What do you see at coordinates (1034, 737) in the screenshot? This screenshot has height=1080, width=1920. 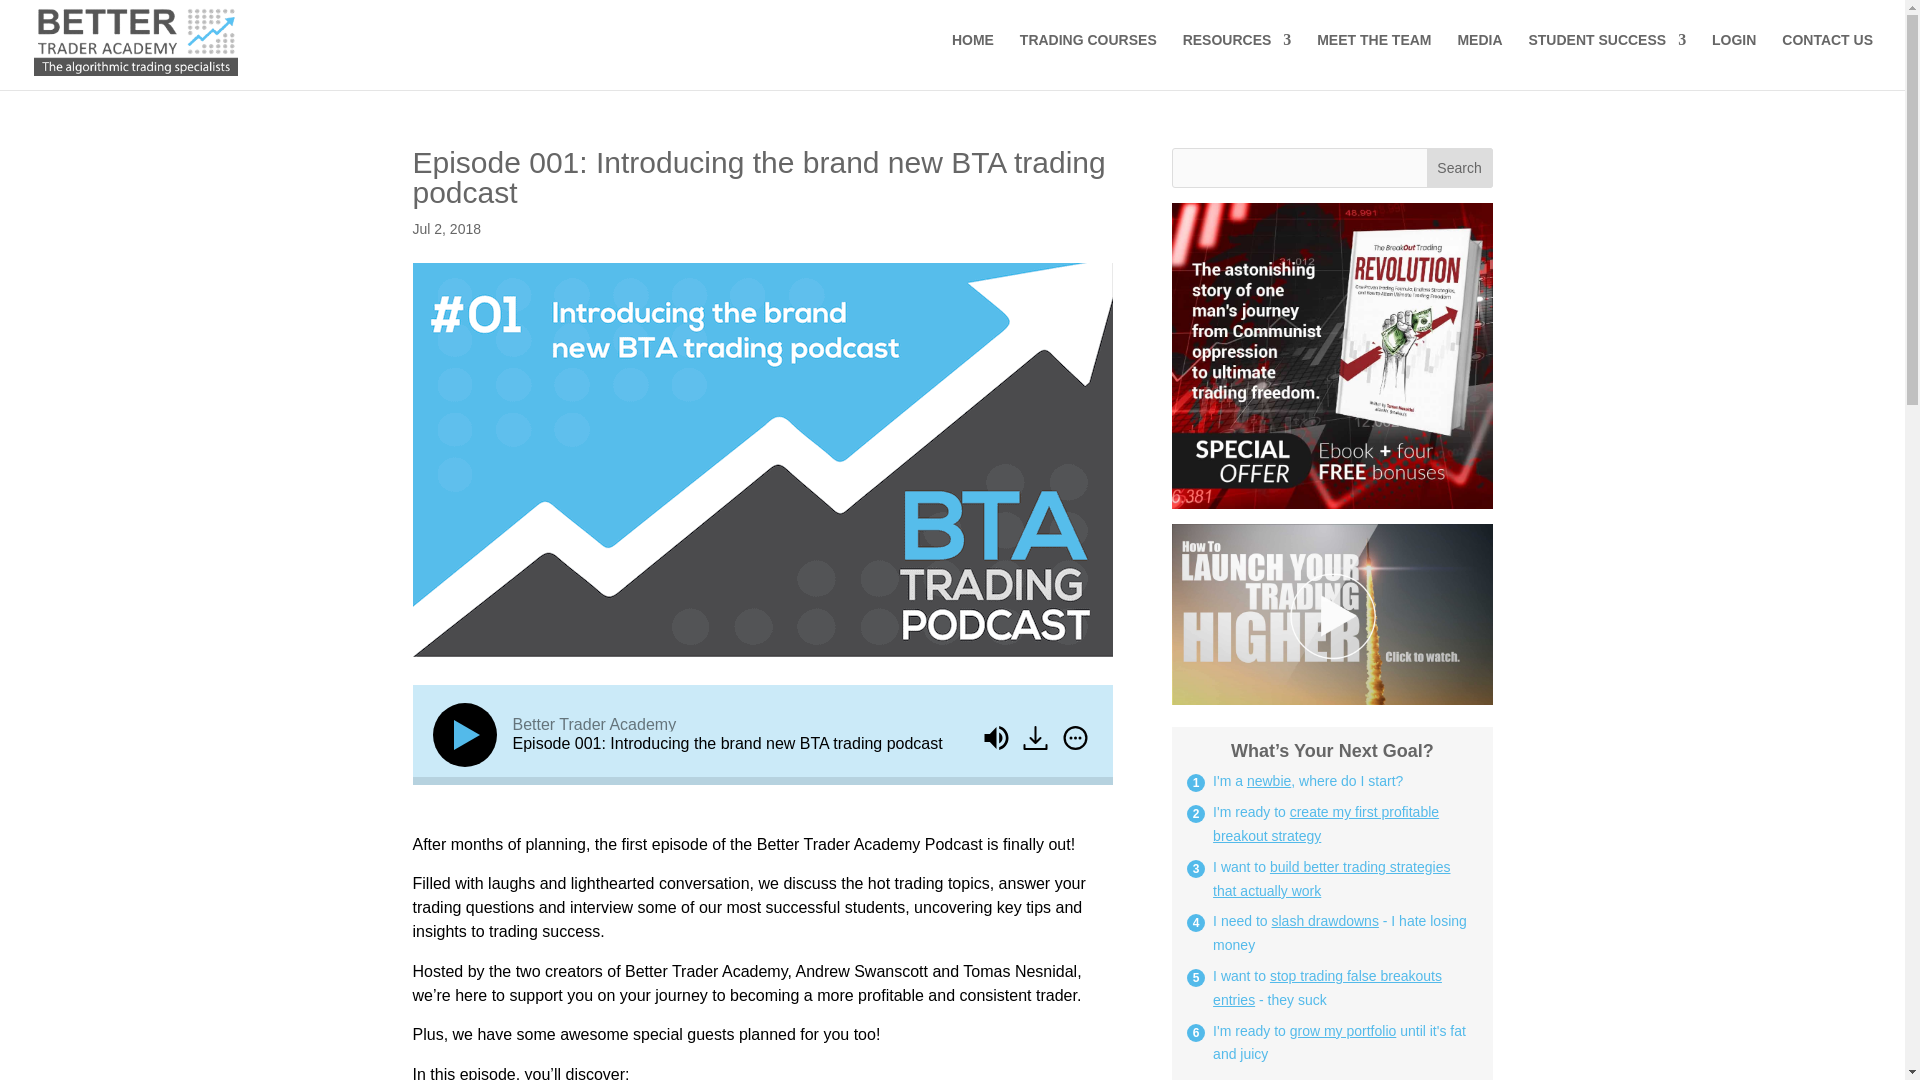 I see `Download` at bounding box center [1034, 737].